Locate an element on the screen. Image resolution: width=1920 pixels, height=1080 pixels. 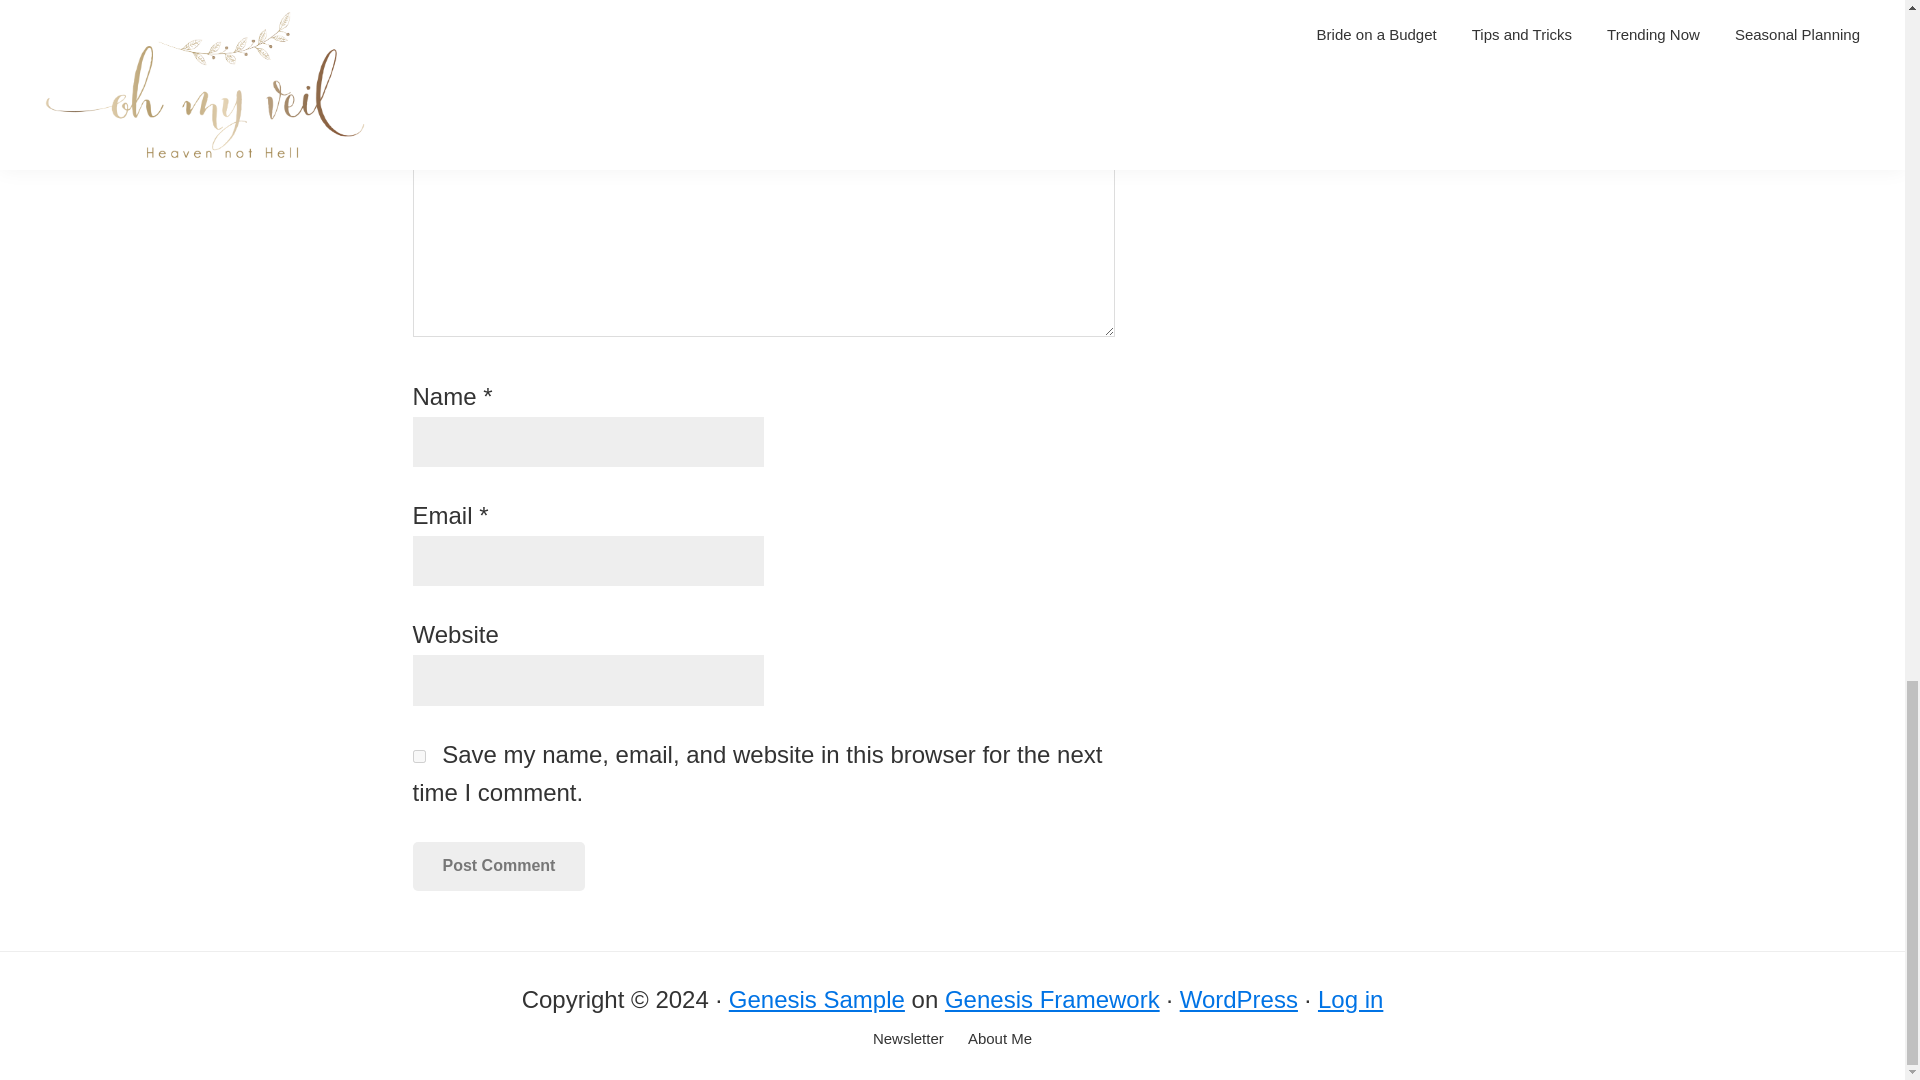
Log in is located at coordinates (1350, 1000).